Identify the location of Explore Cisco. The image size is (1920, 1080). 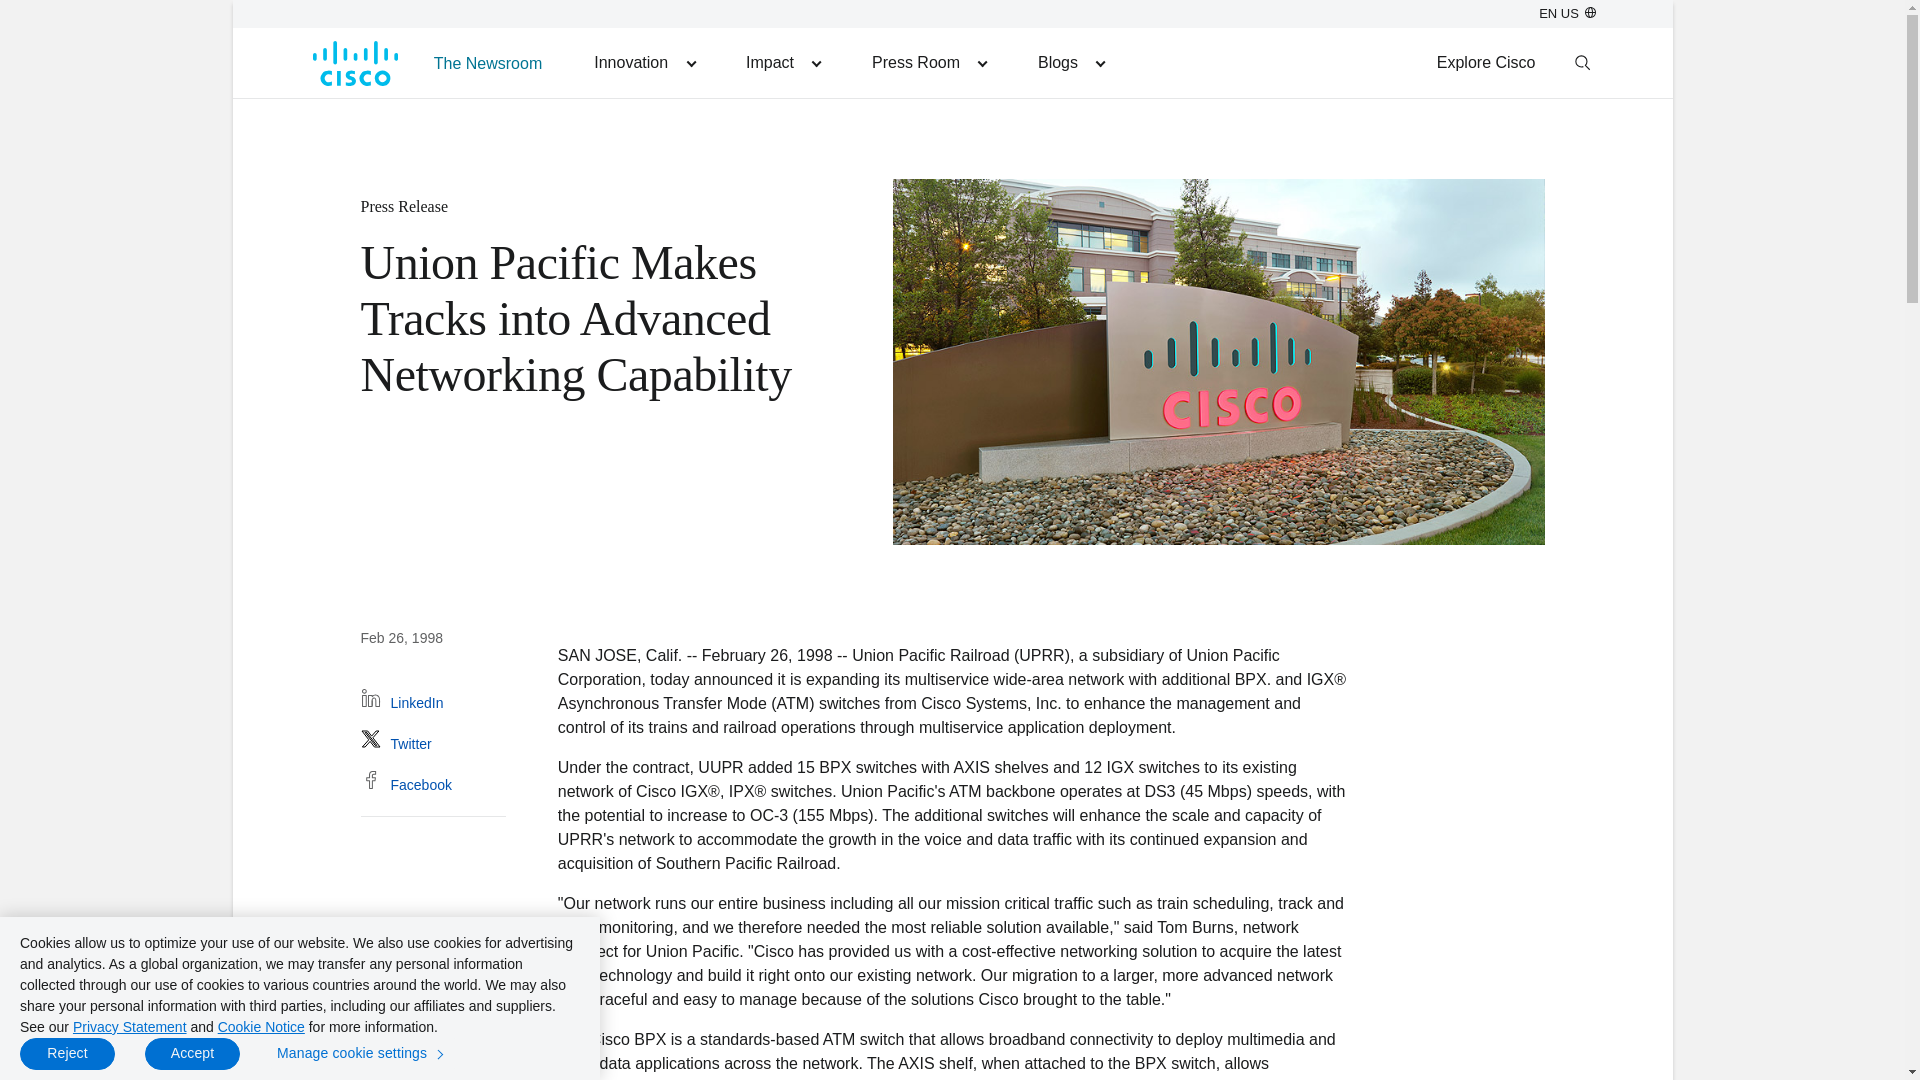
(1486, 62).